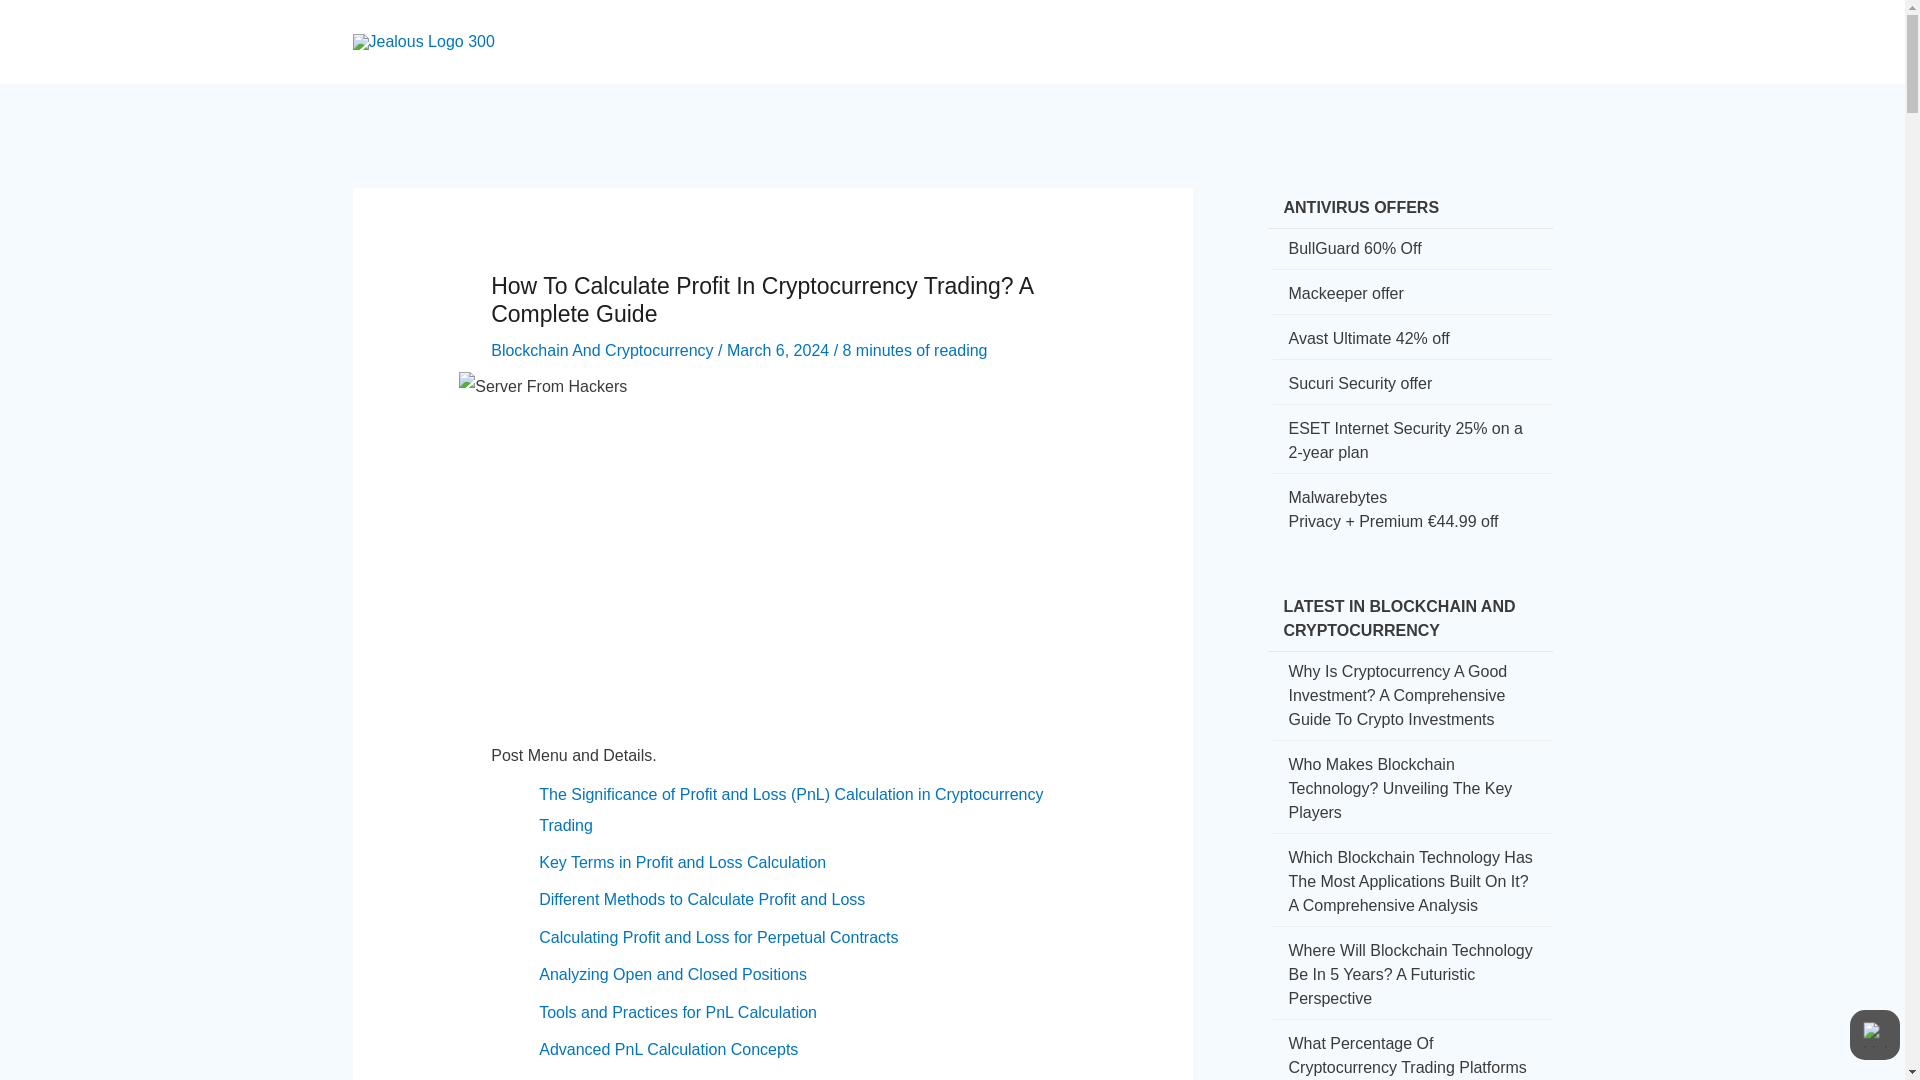 The width and height of the screenshot is (1920, 1080). What do you see at coordinates (678, 1012) in the screenshot?
I see `Tools and Practices for PnL Calculation` at bounding box center [678, 1012].